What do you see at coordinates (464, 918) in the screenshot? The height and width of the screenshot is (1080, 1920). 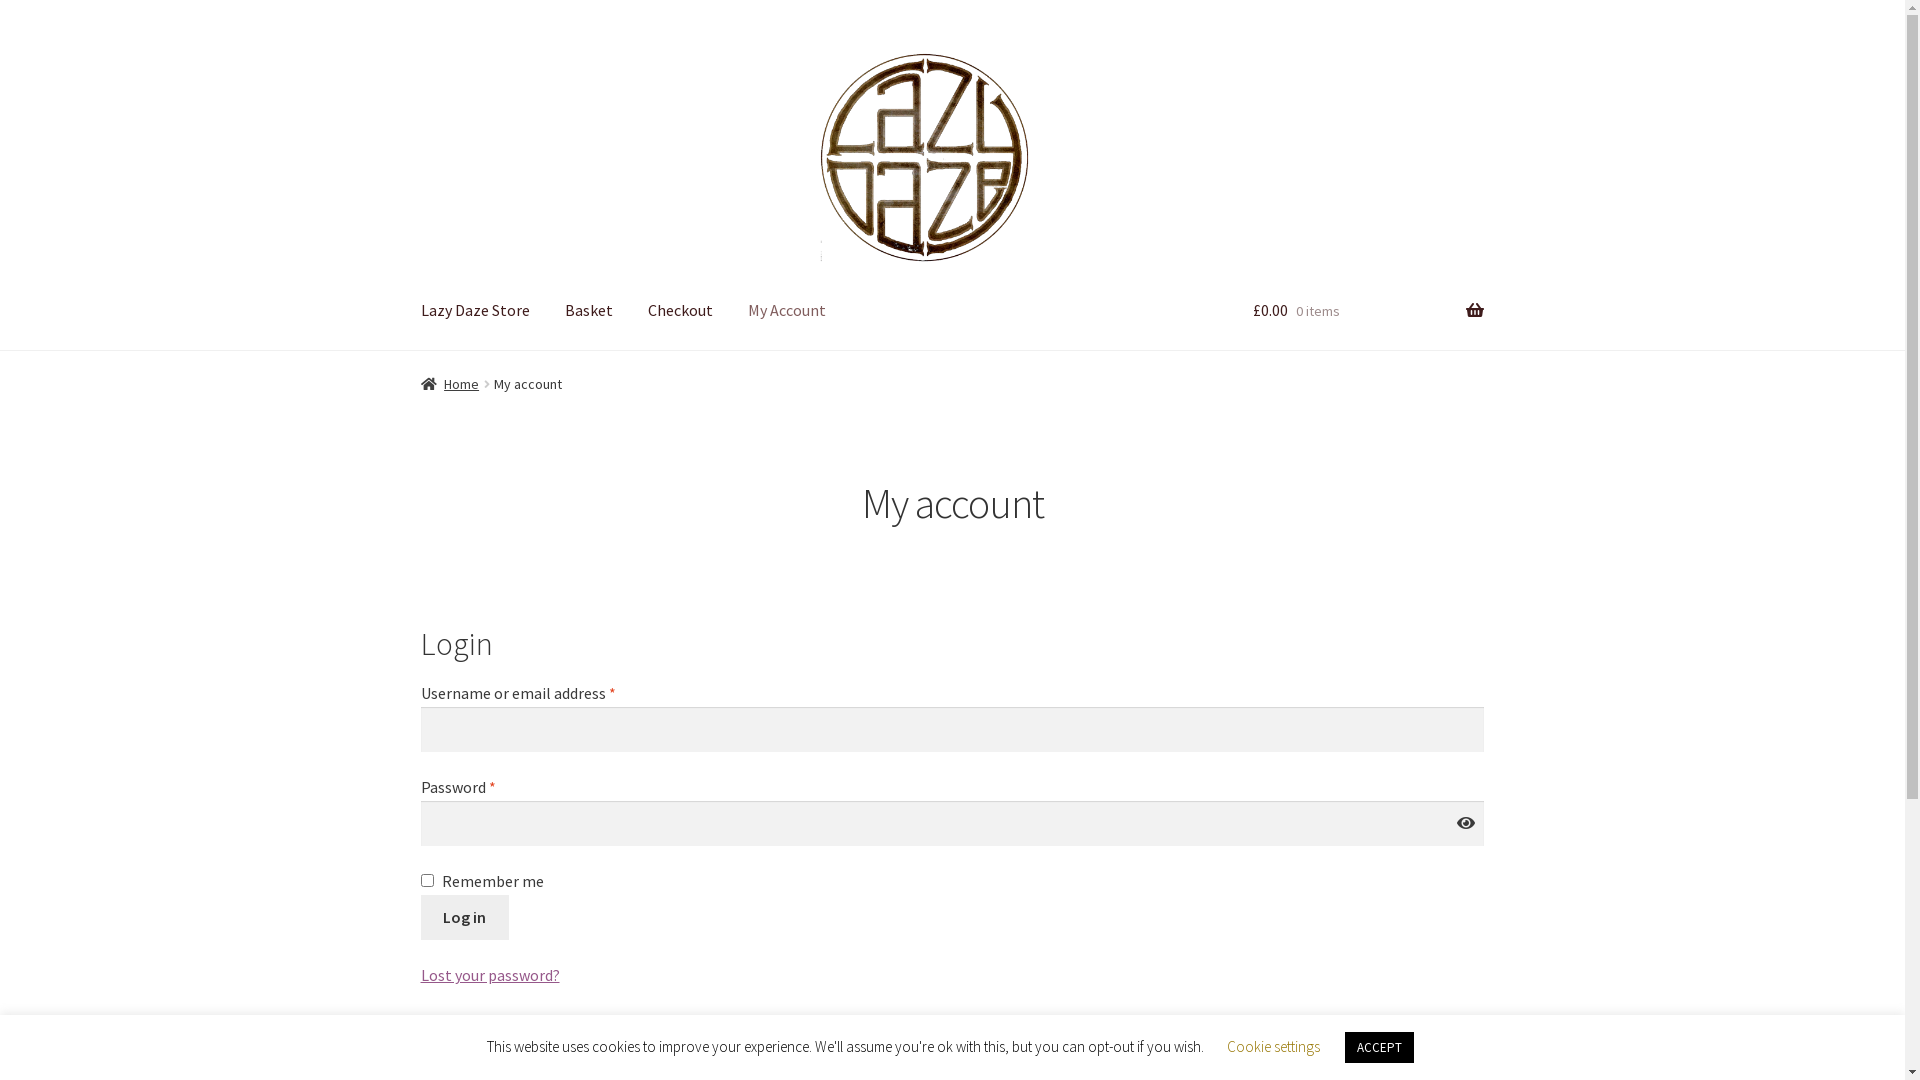 I see `Log in` at bounding box center [464, 918].